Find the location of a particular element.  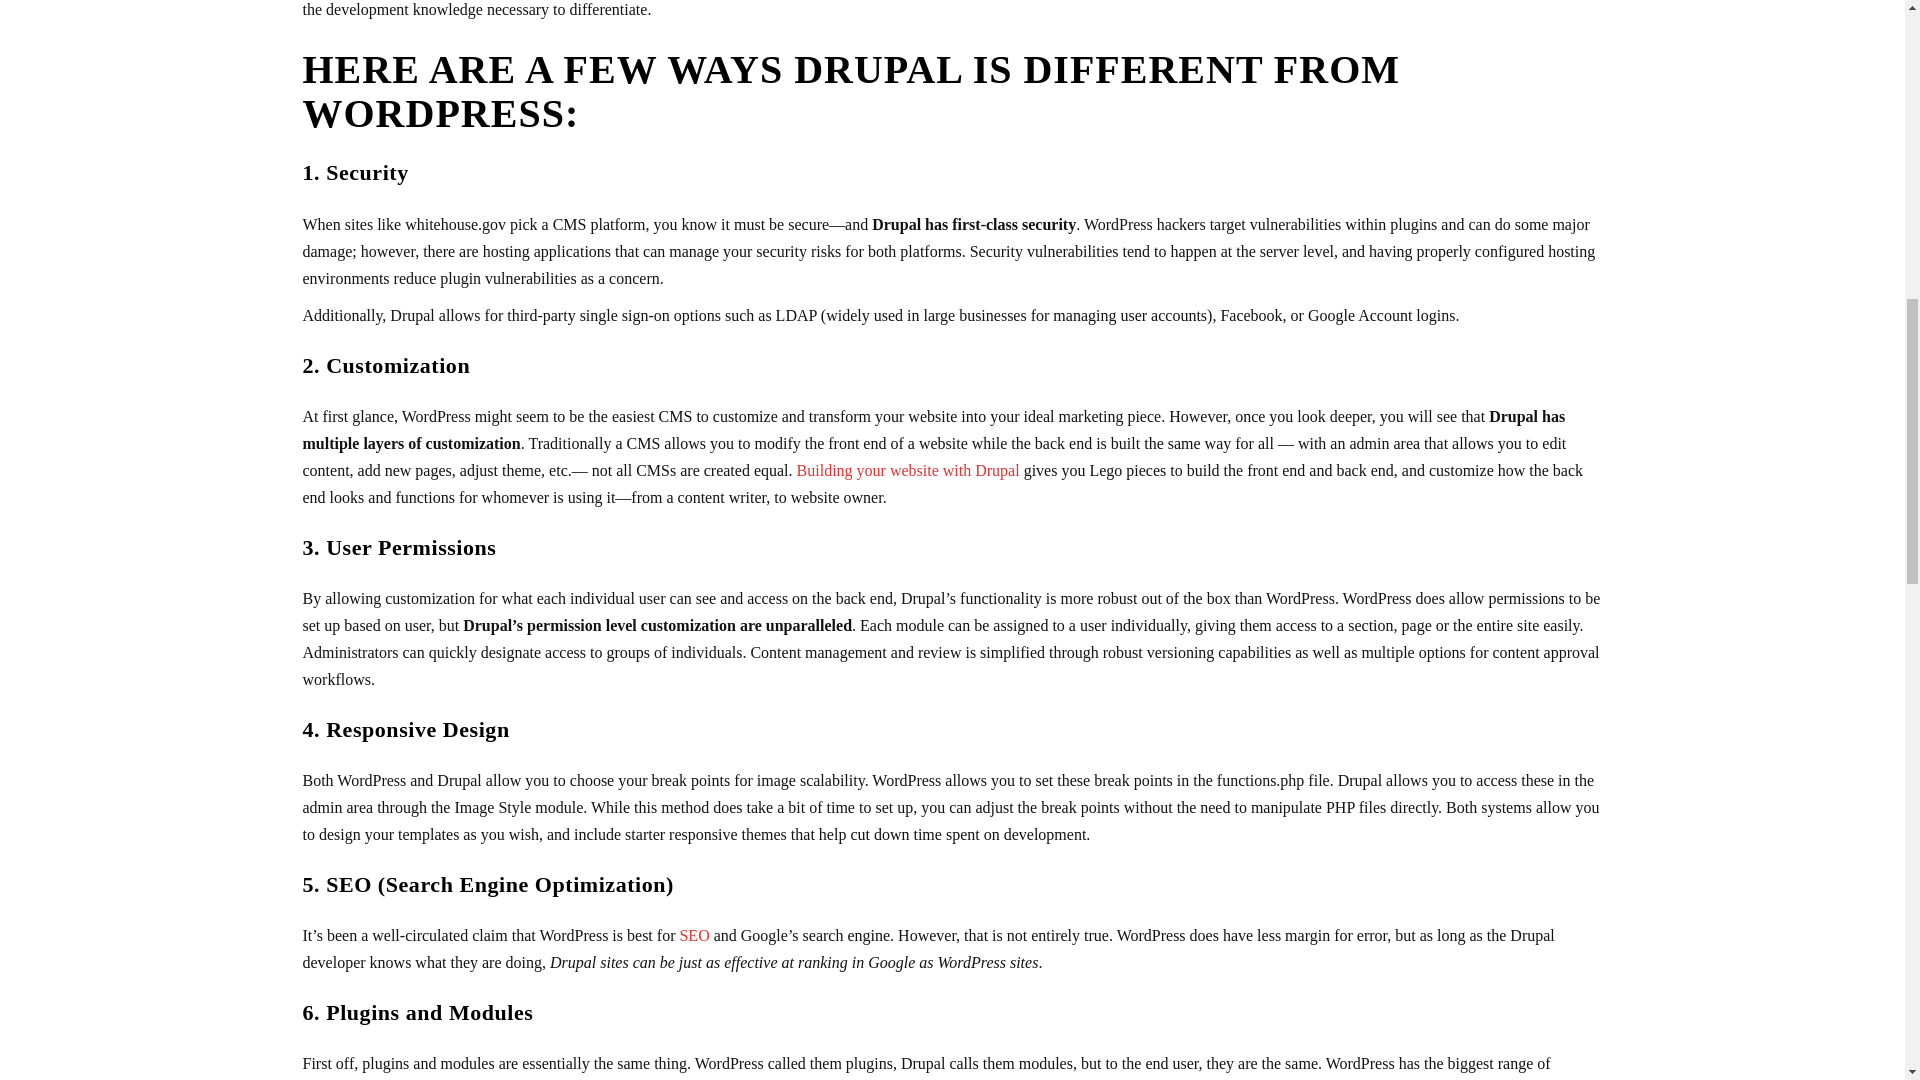

Search Engine Optimization Services is located at coordinates (694, 934).